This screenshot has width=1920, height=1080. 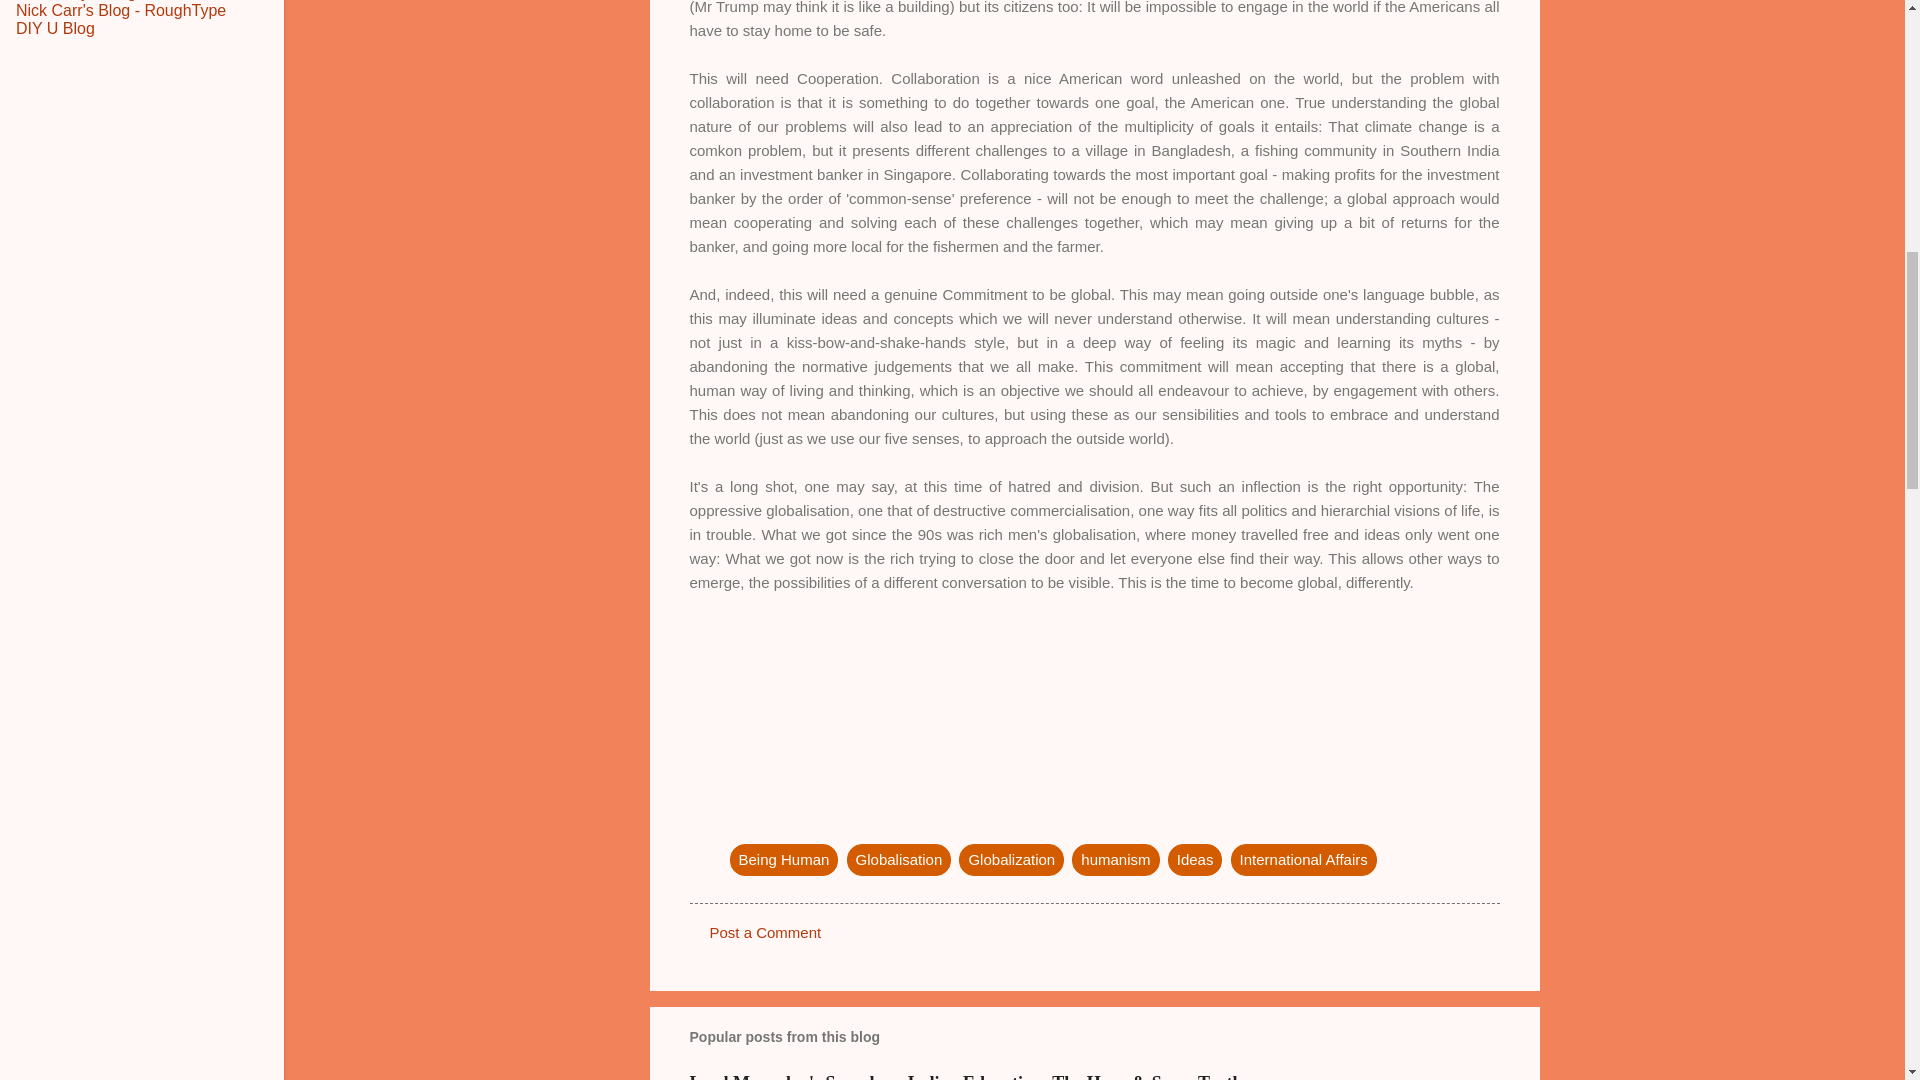 What do you see at coordinates (1115, 859) in the screenshot?
I see `humanism` at bounding box center [1115, 859].